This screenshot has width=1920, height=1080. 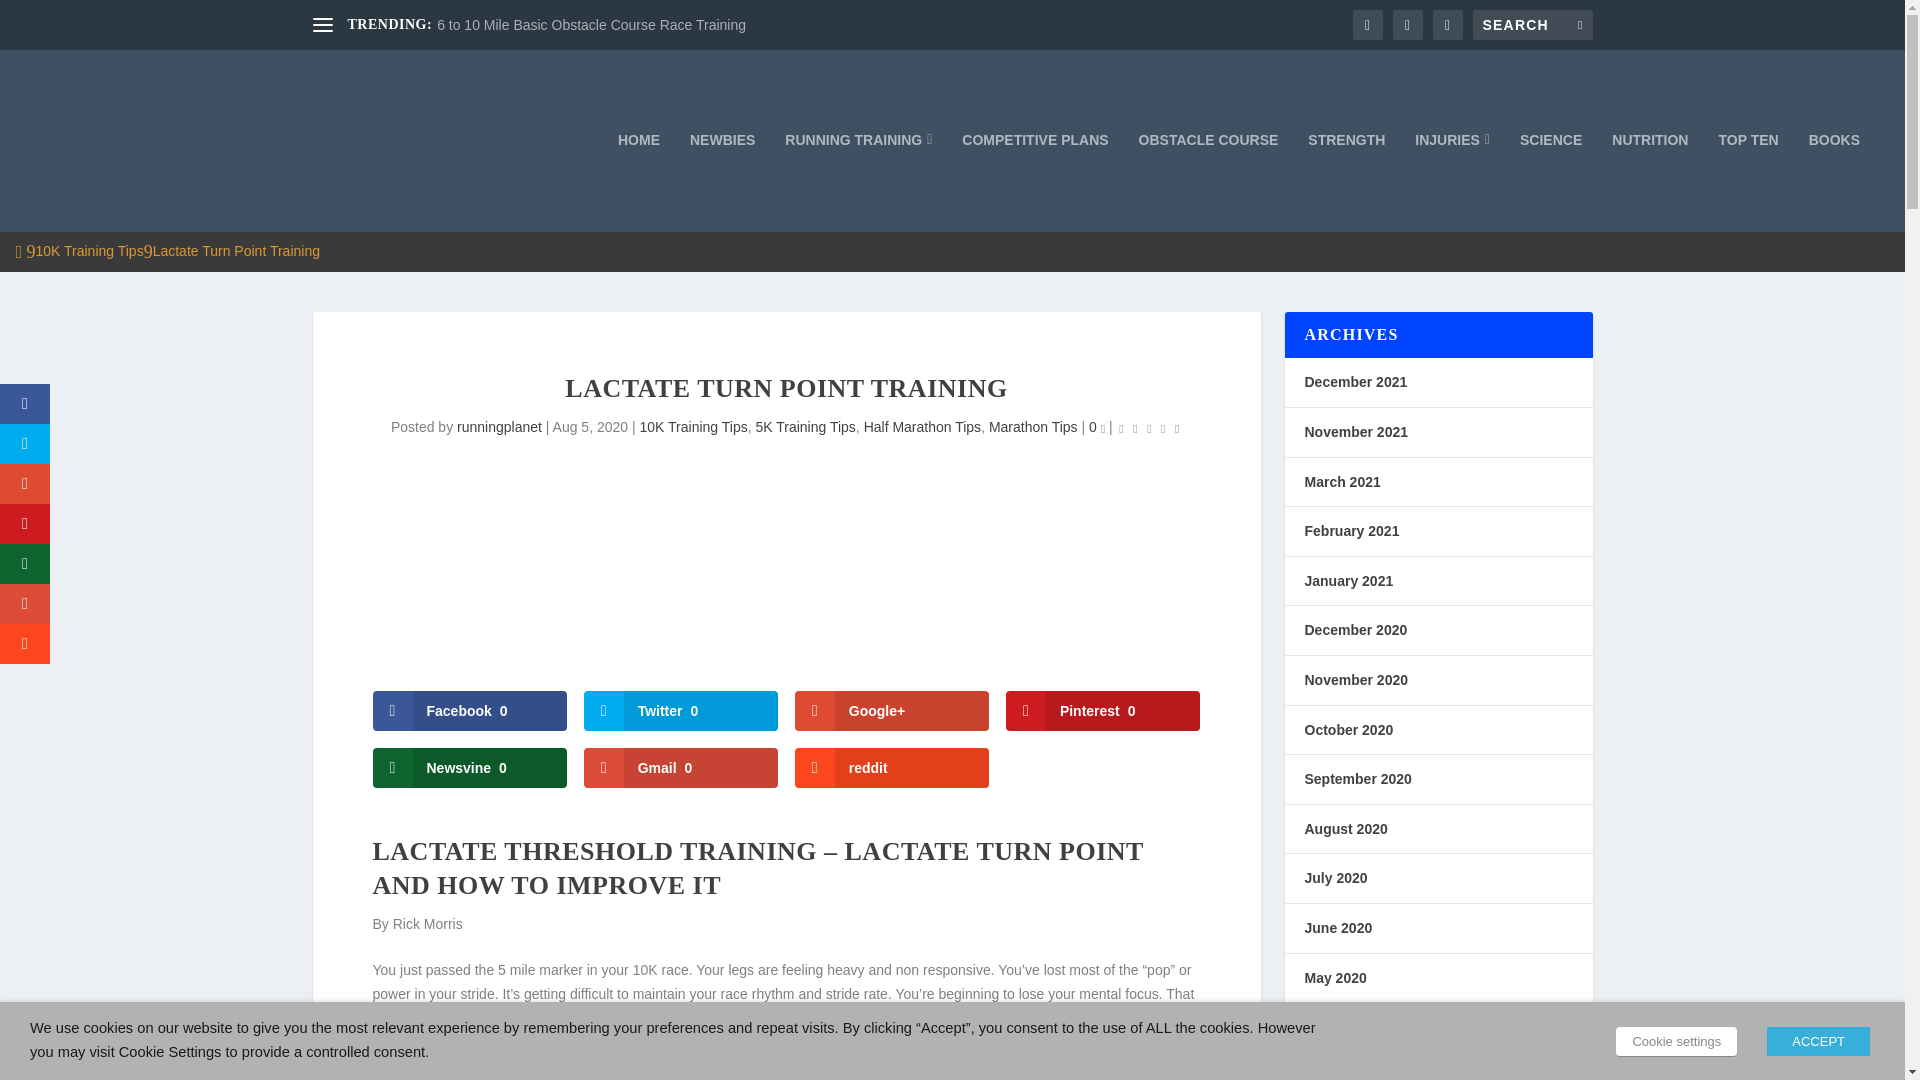 What do you see at coordinates (1532, 24) in the screenshot?
I see `Search for:` at bounding box center [1532, 24].